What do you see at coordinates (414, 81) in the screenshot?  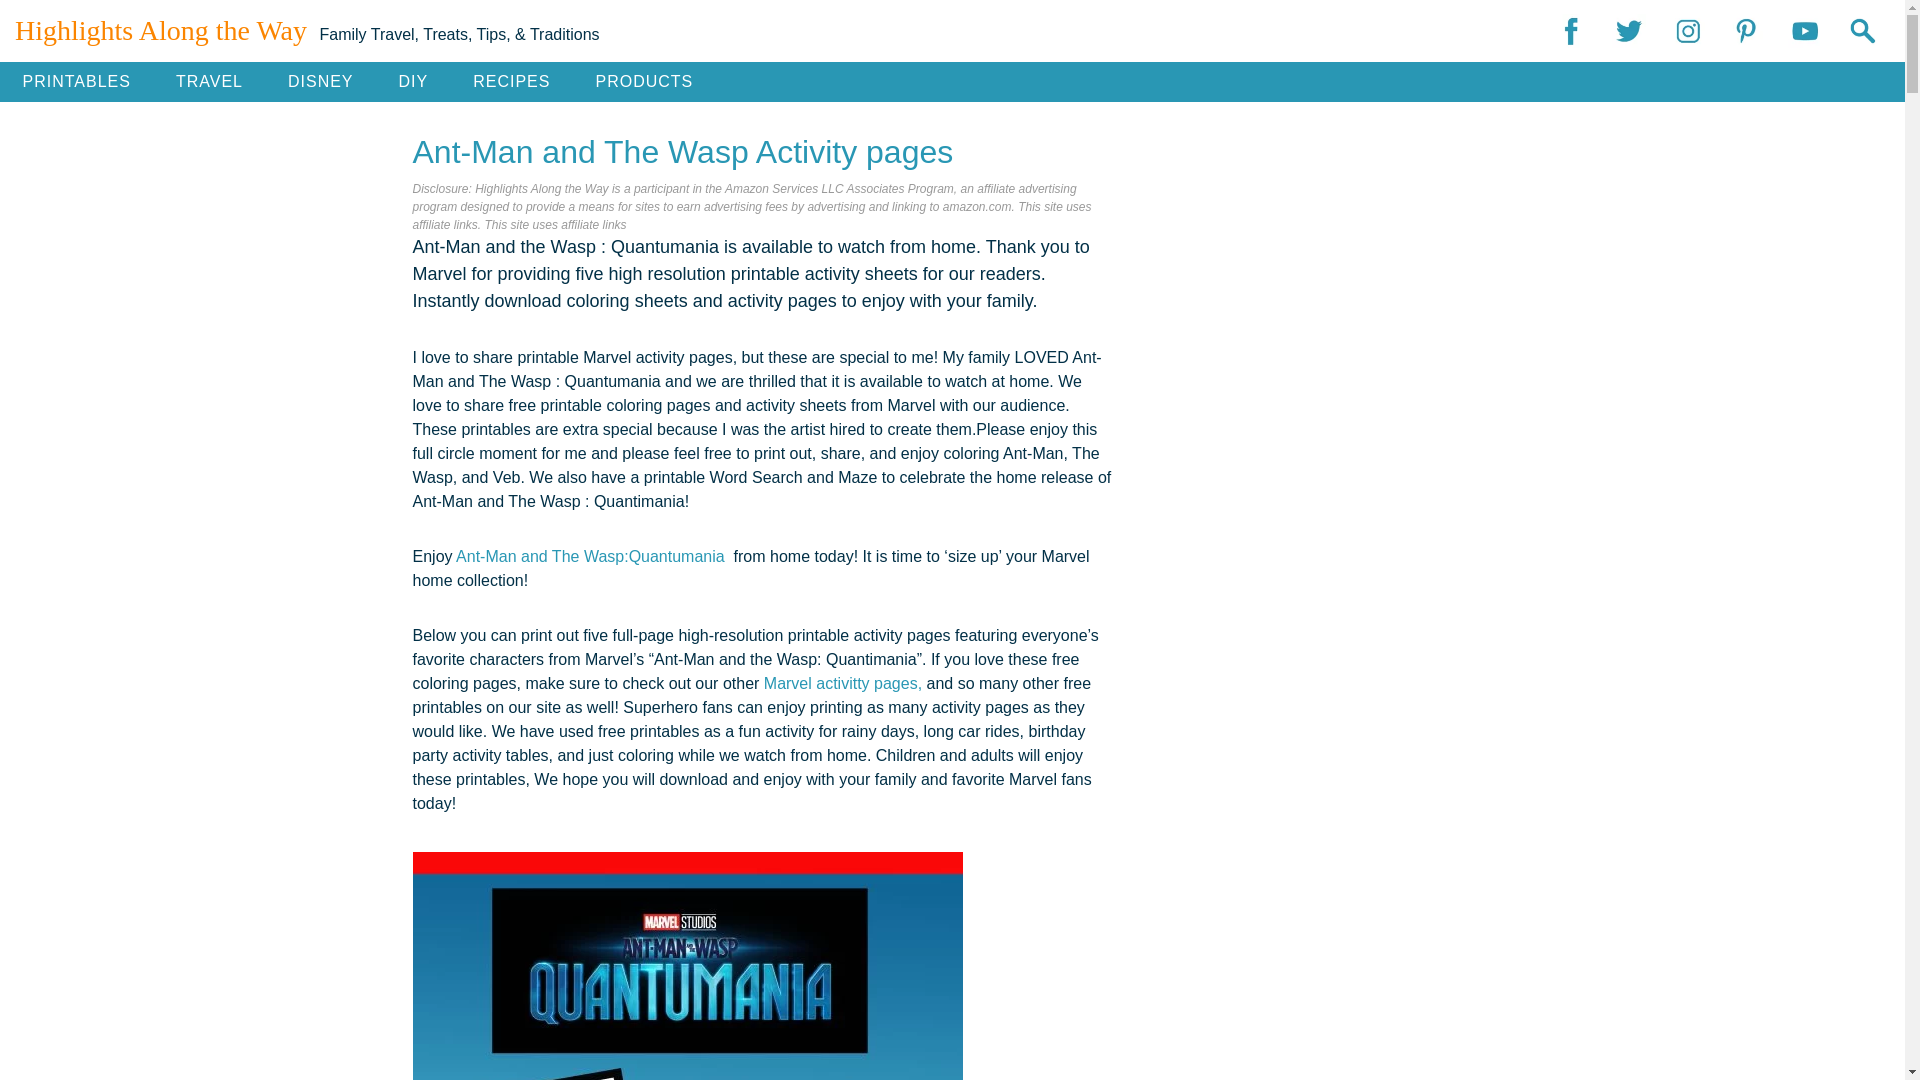 I see `DIY` at bounding box center [414, 81].